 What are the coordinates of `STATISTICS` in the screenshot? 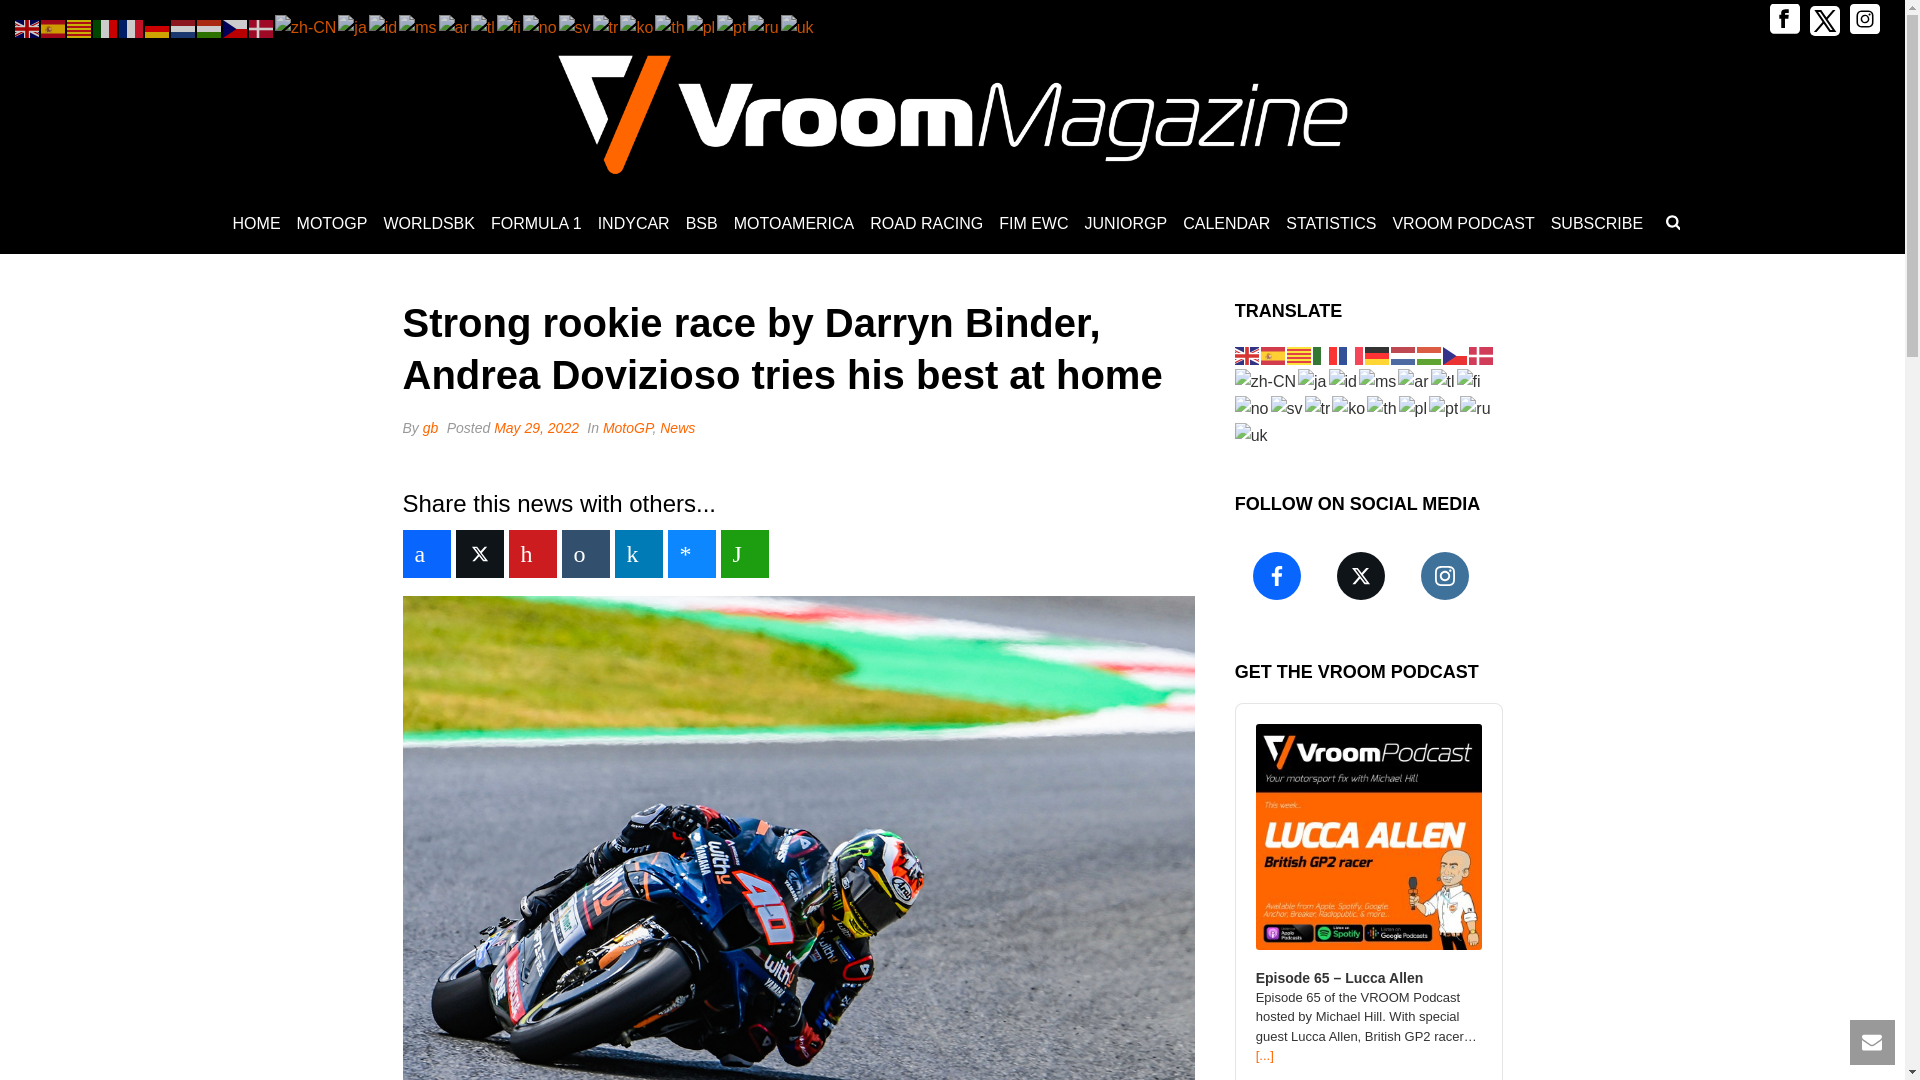 It's located at (1331, 224).